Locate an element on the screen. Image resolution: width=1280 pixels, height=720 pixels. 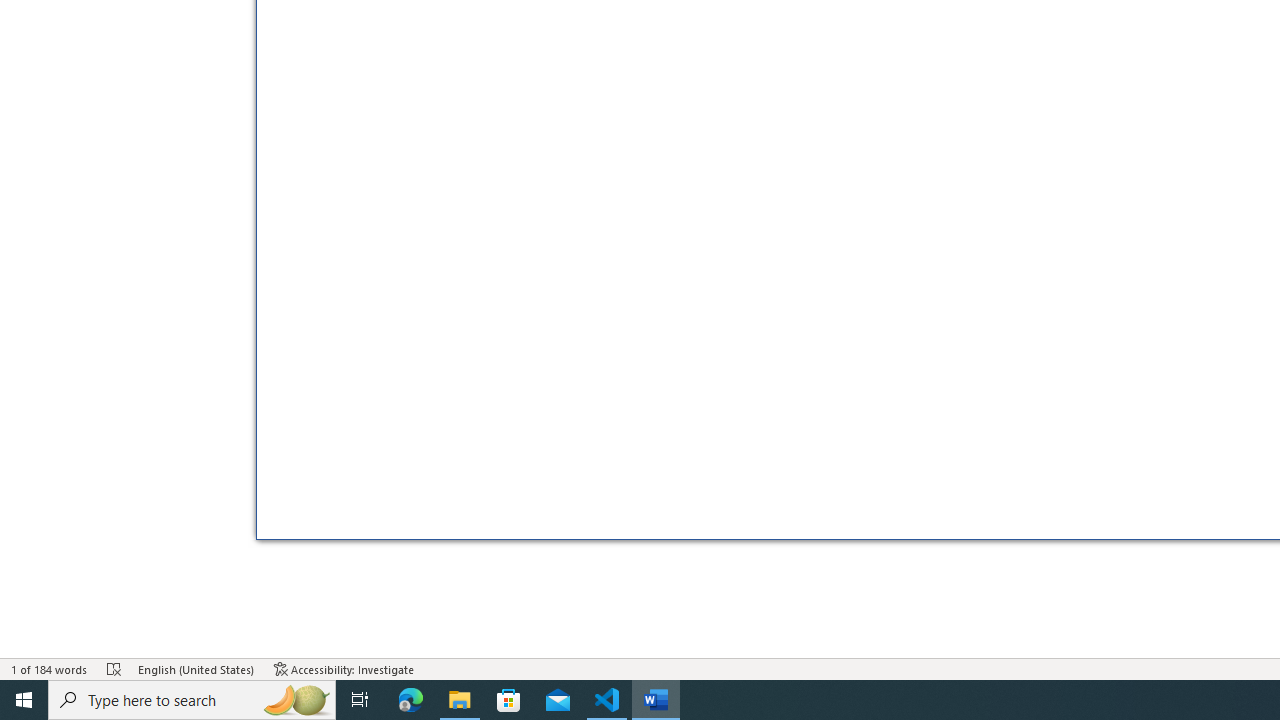
Language English (United States) is located at coordinates (196, 668).